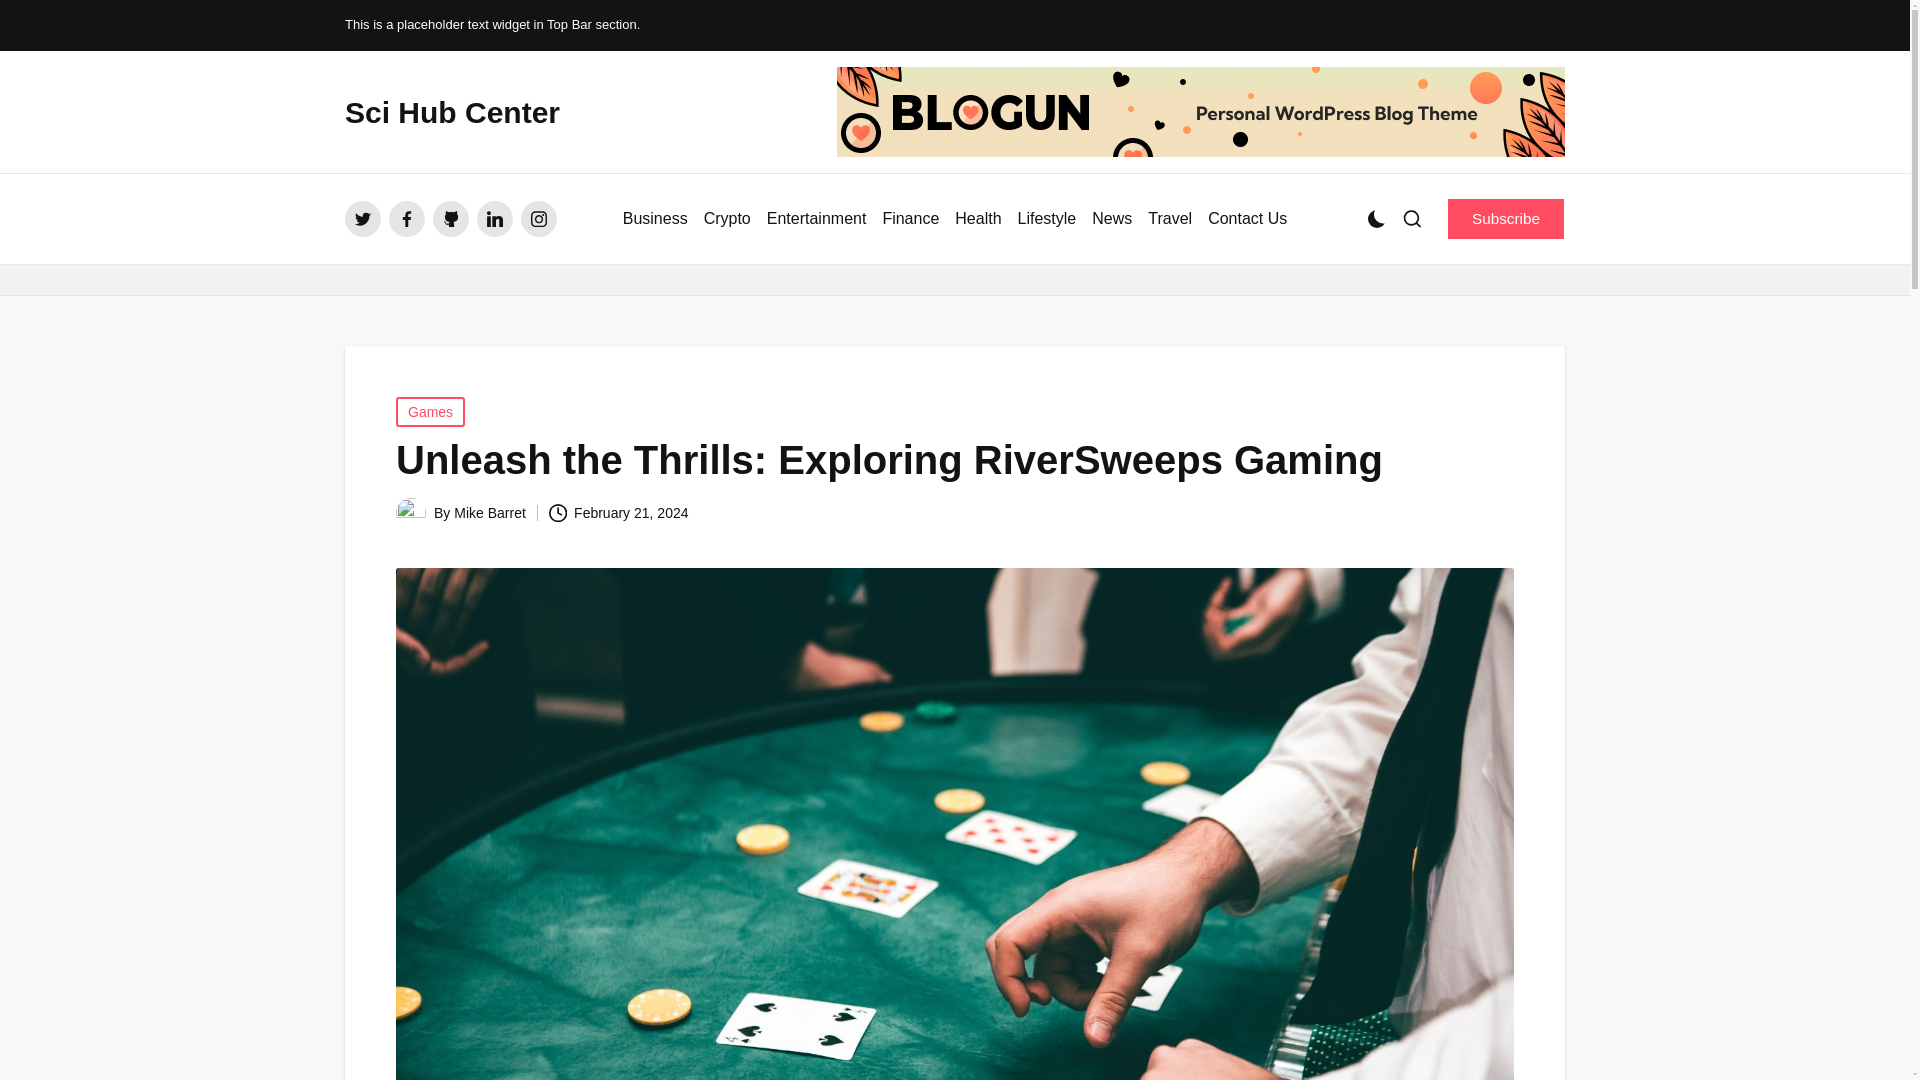  What do you see at coordinates (490, 512) in the screenshot?
I see `View all posts by Mike Barret` at bounding box center [490, 512].